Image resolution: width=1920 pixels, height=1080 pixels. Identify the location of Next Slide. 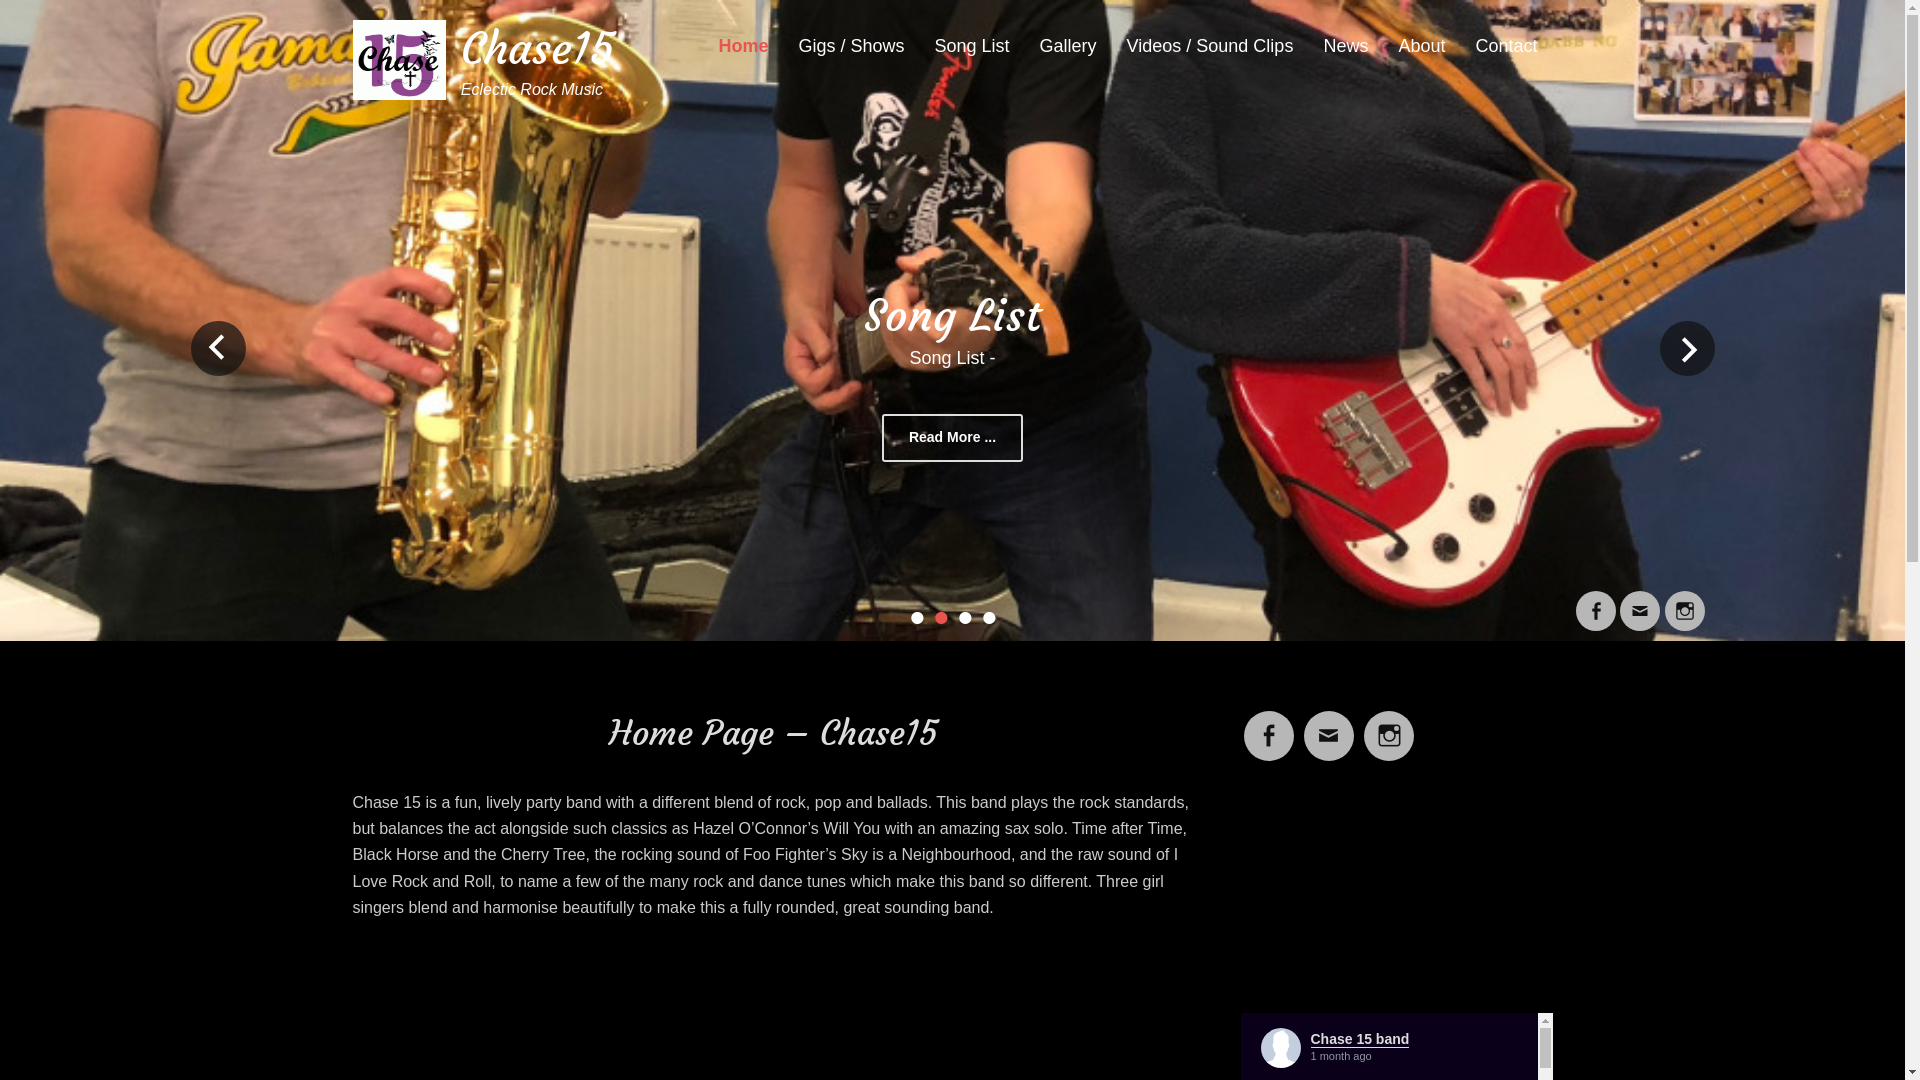
(1688, 348).